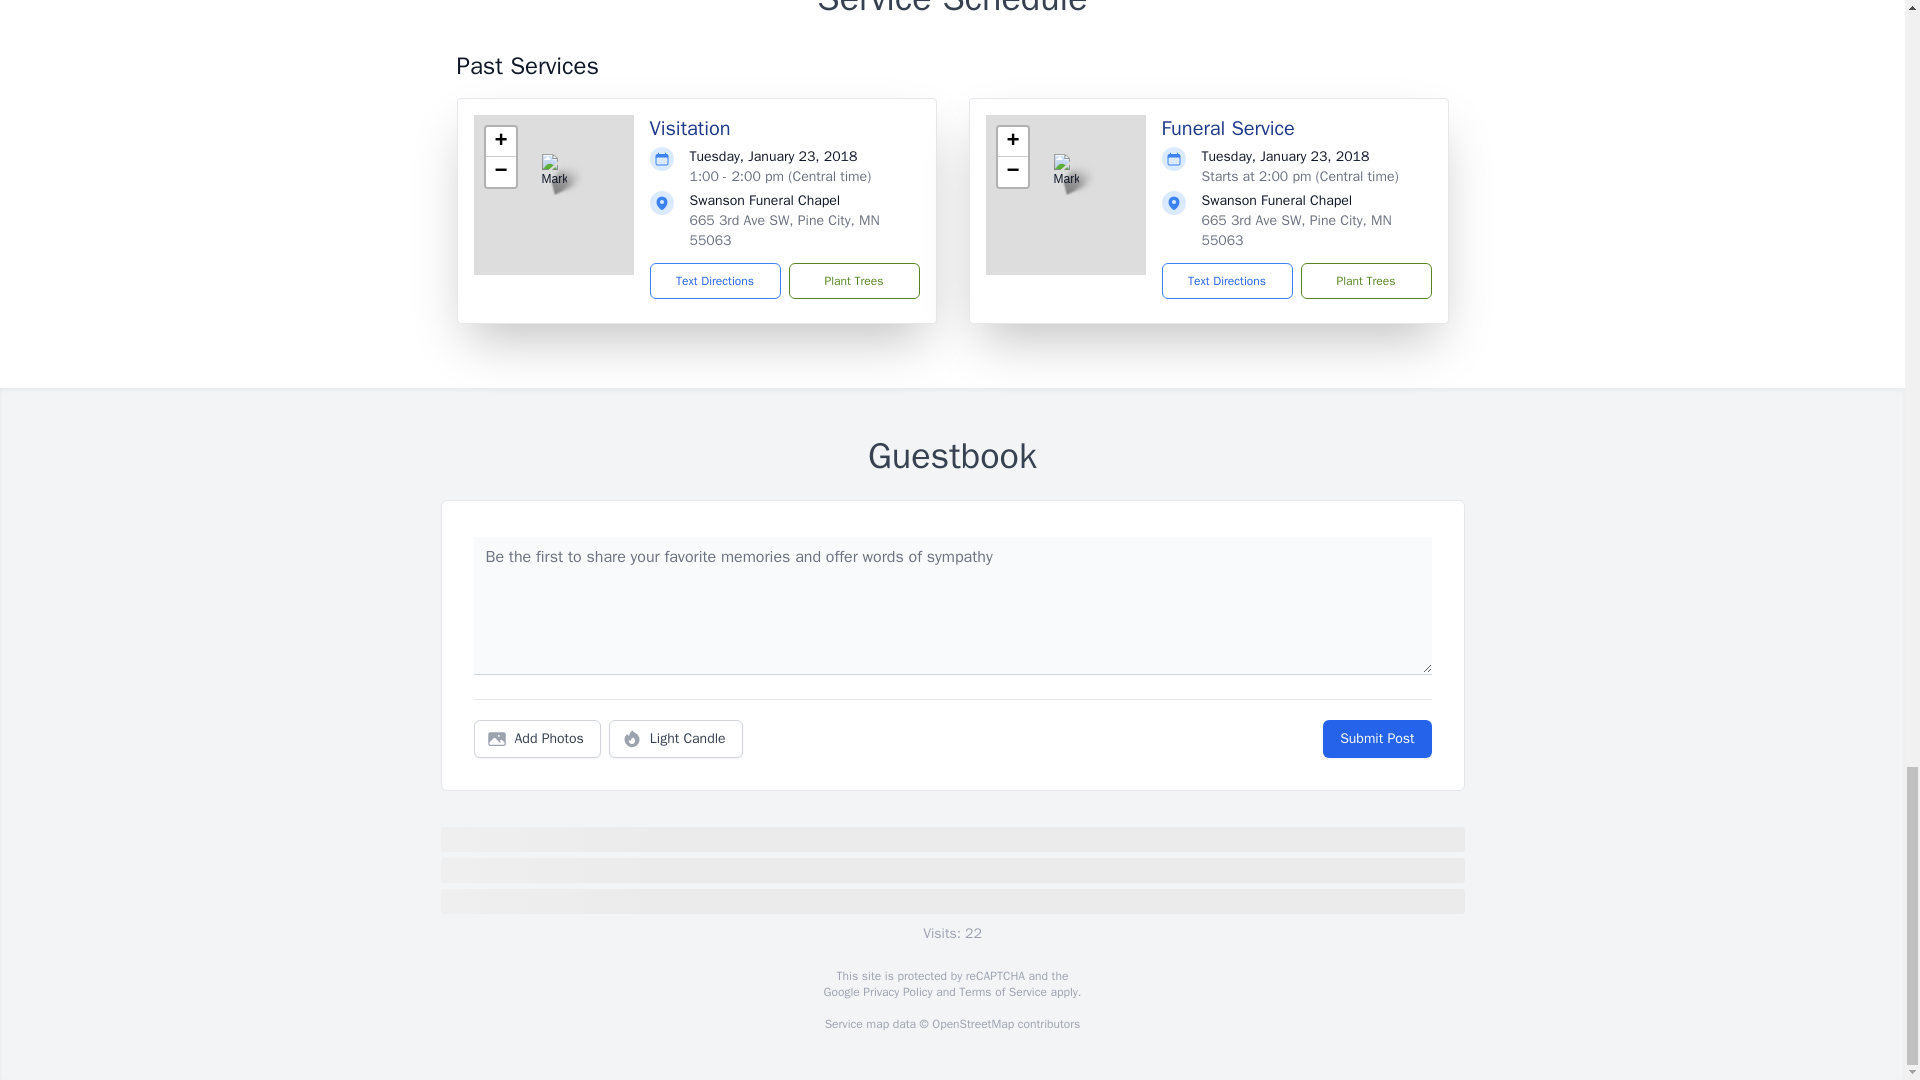  I want to click on Text Directions, so click(1226, 281).